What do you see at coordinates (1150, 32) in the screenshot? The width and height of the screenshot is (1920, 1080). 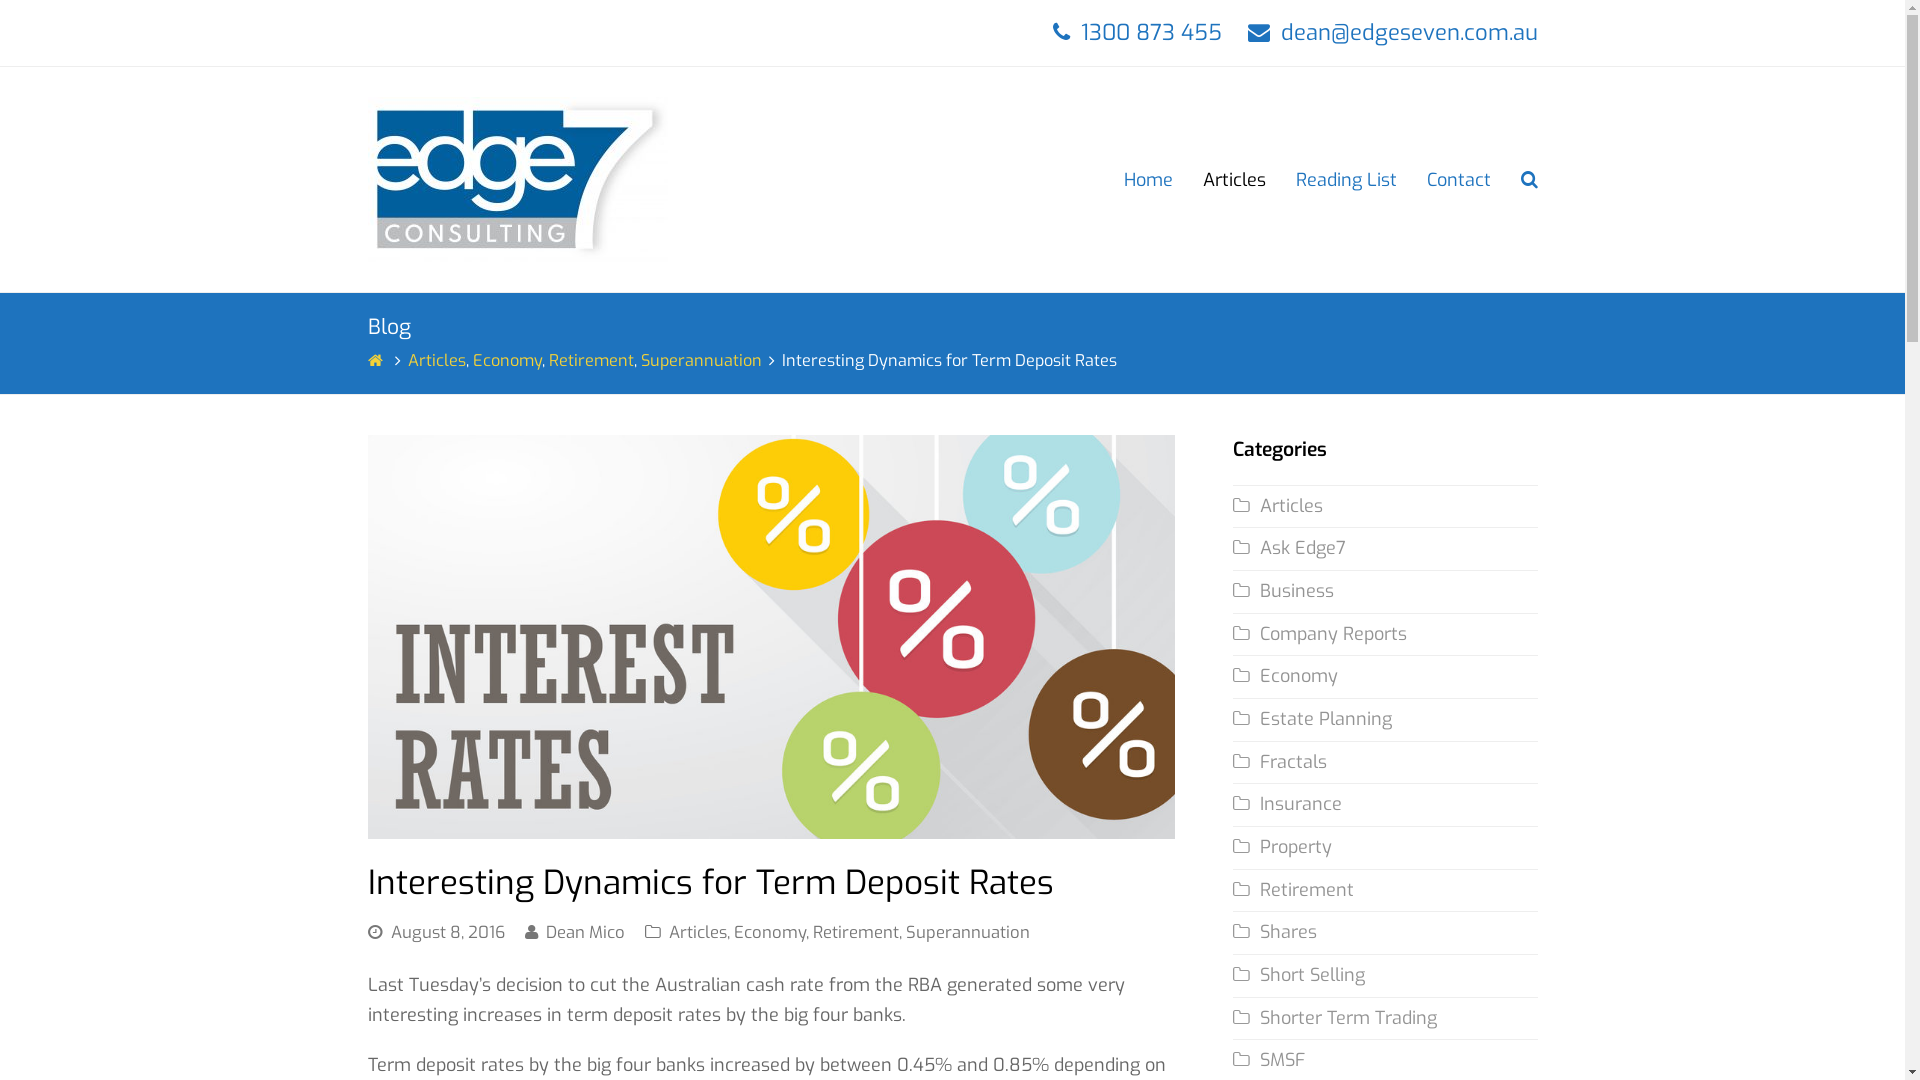 I see `1300 873 455` at bounding box center [1150, 32].